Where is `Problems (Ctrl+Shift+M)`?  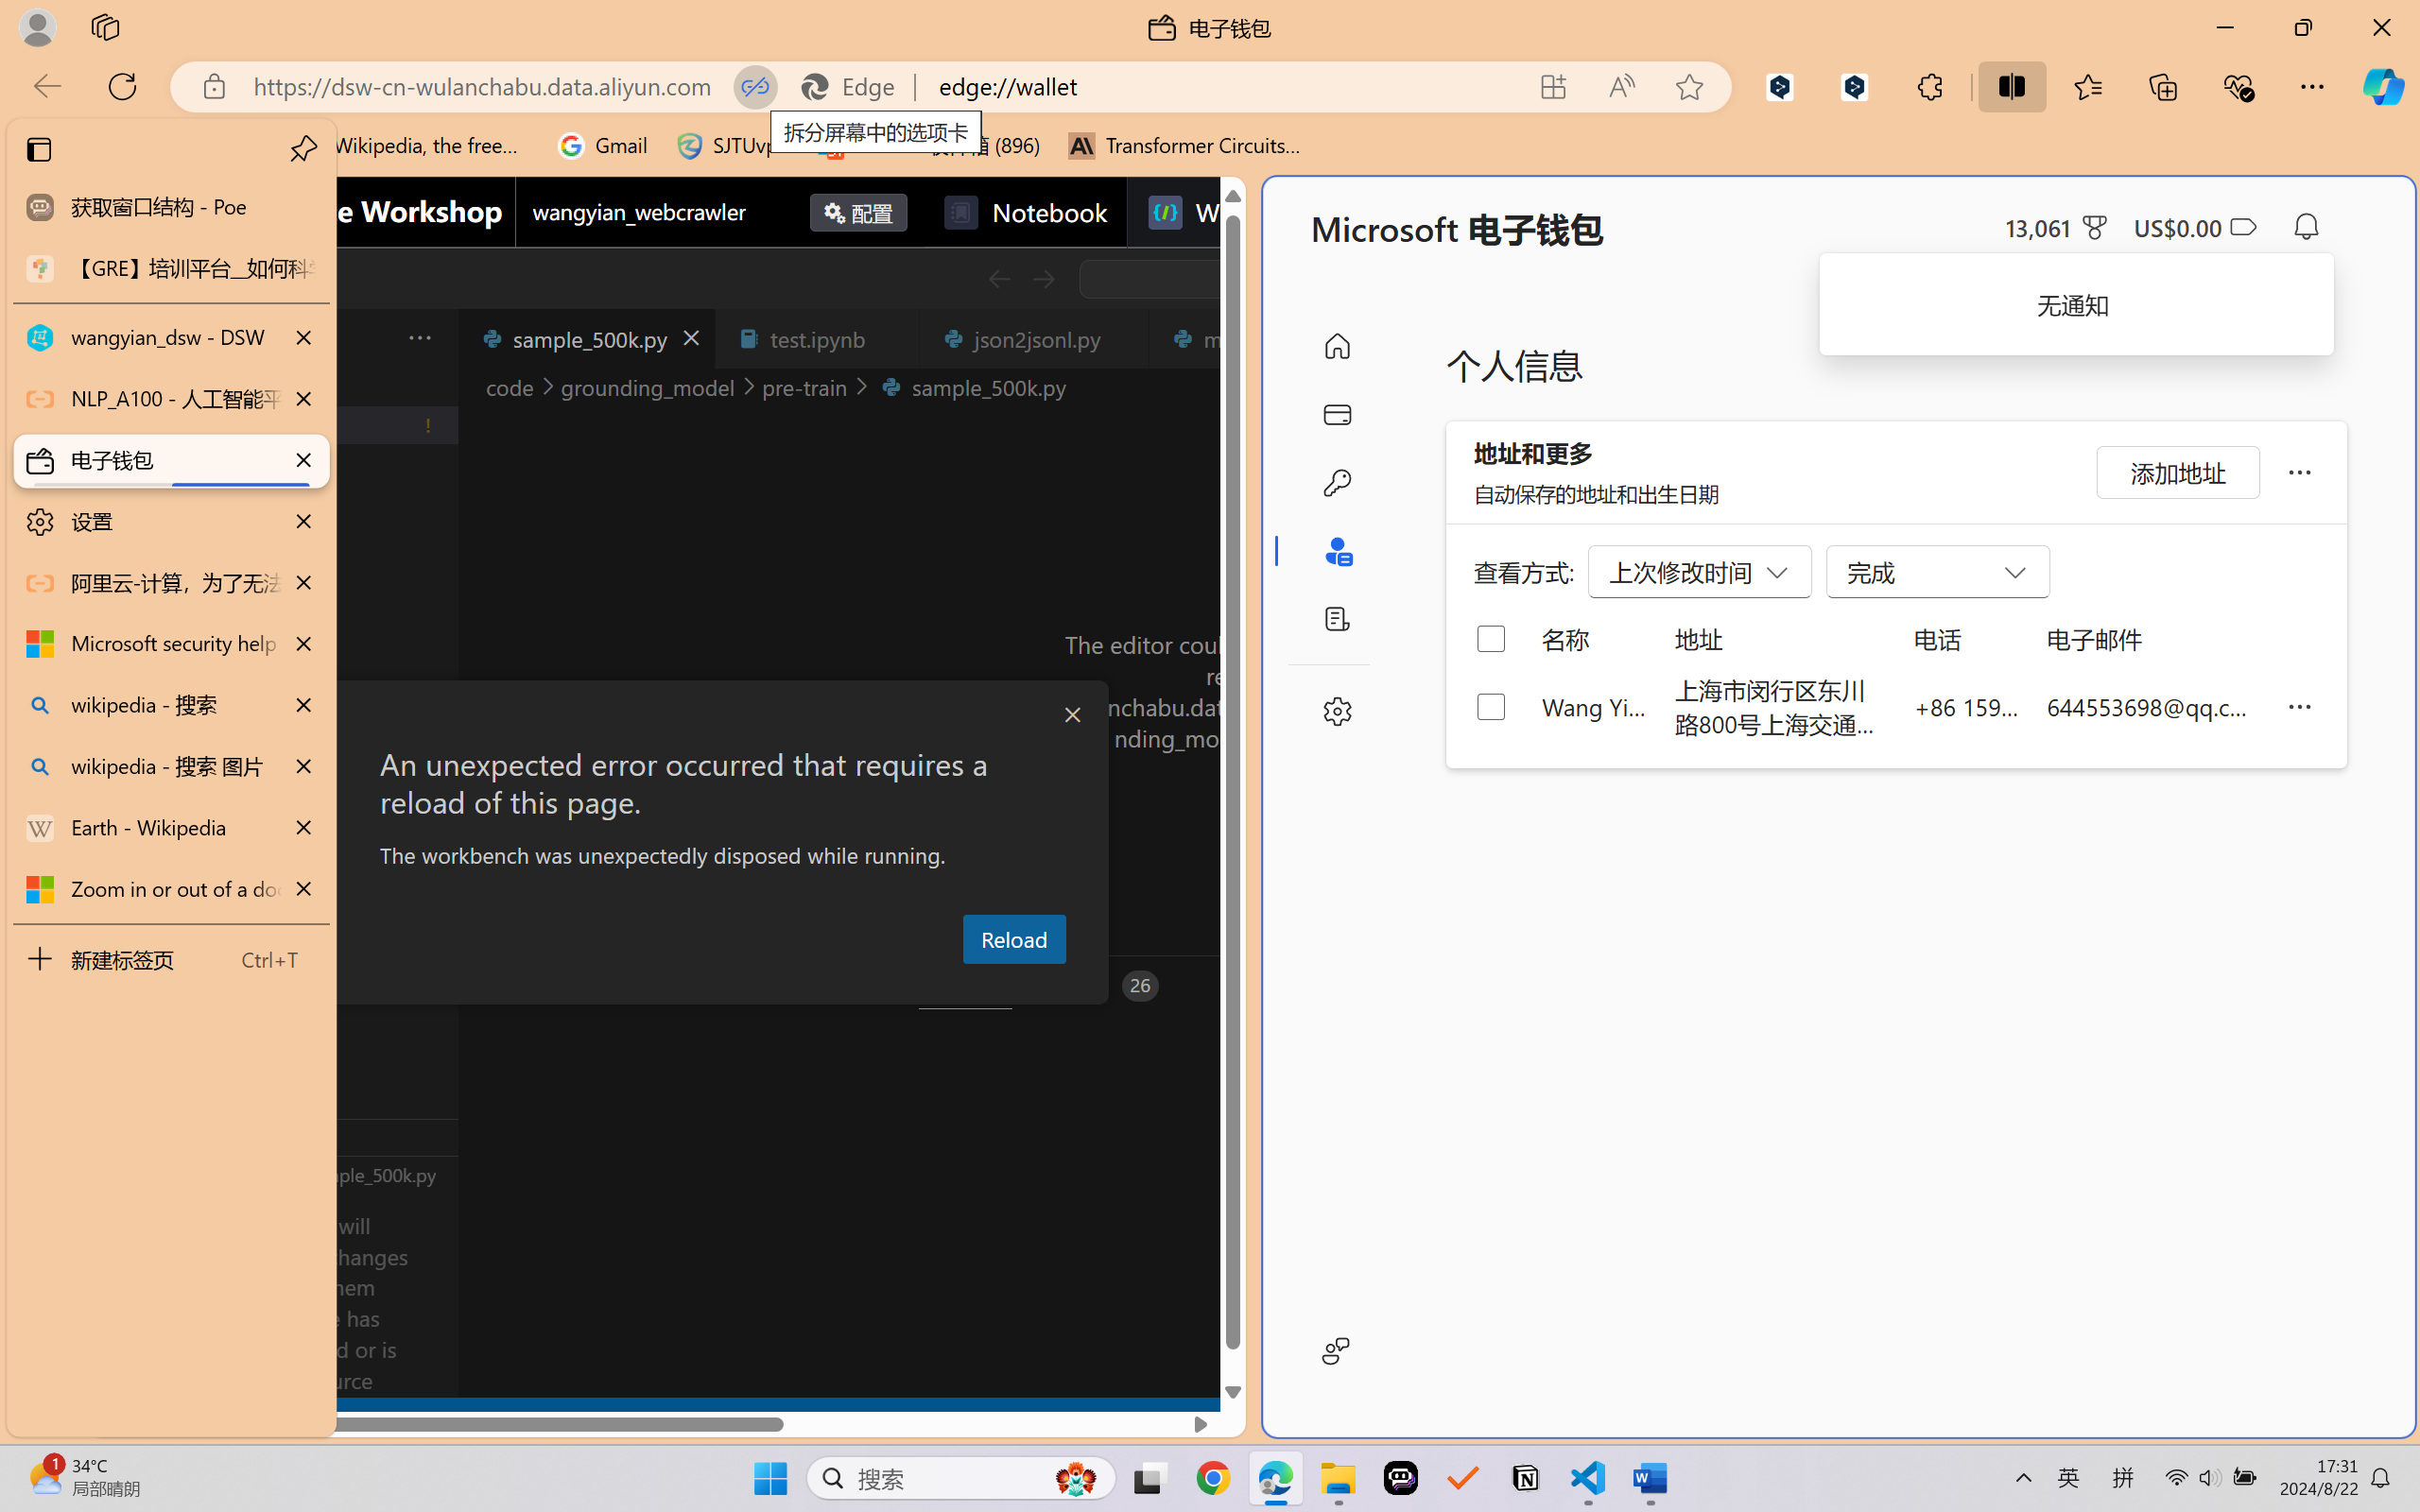
Problems (Ctrl+Shift+M) is located at coordinates (539, 986).